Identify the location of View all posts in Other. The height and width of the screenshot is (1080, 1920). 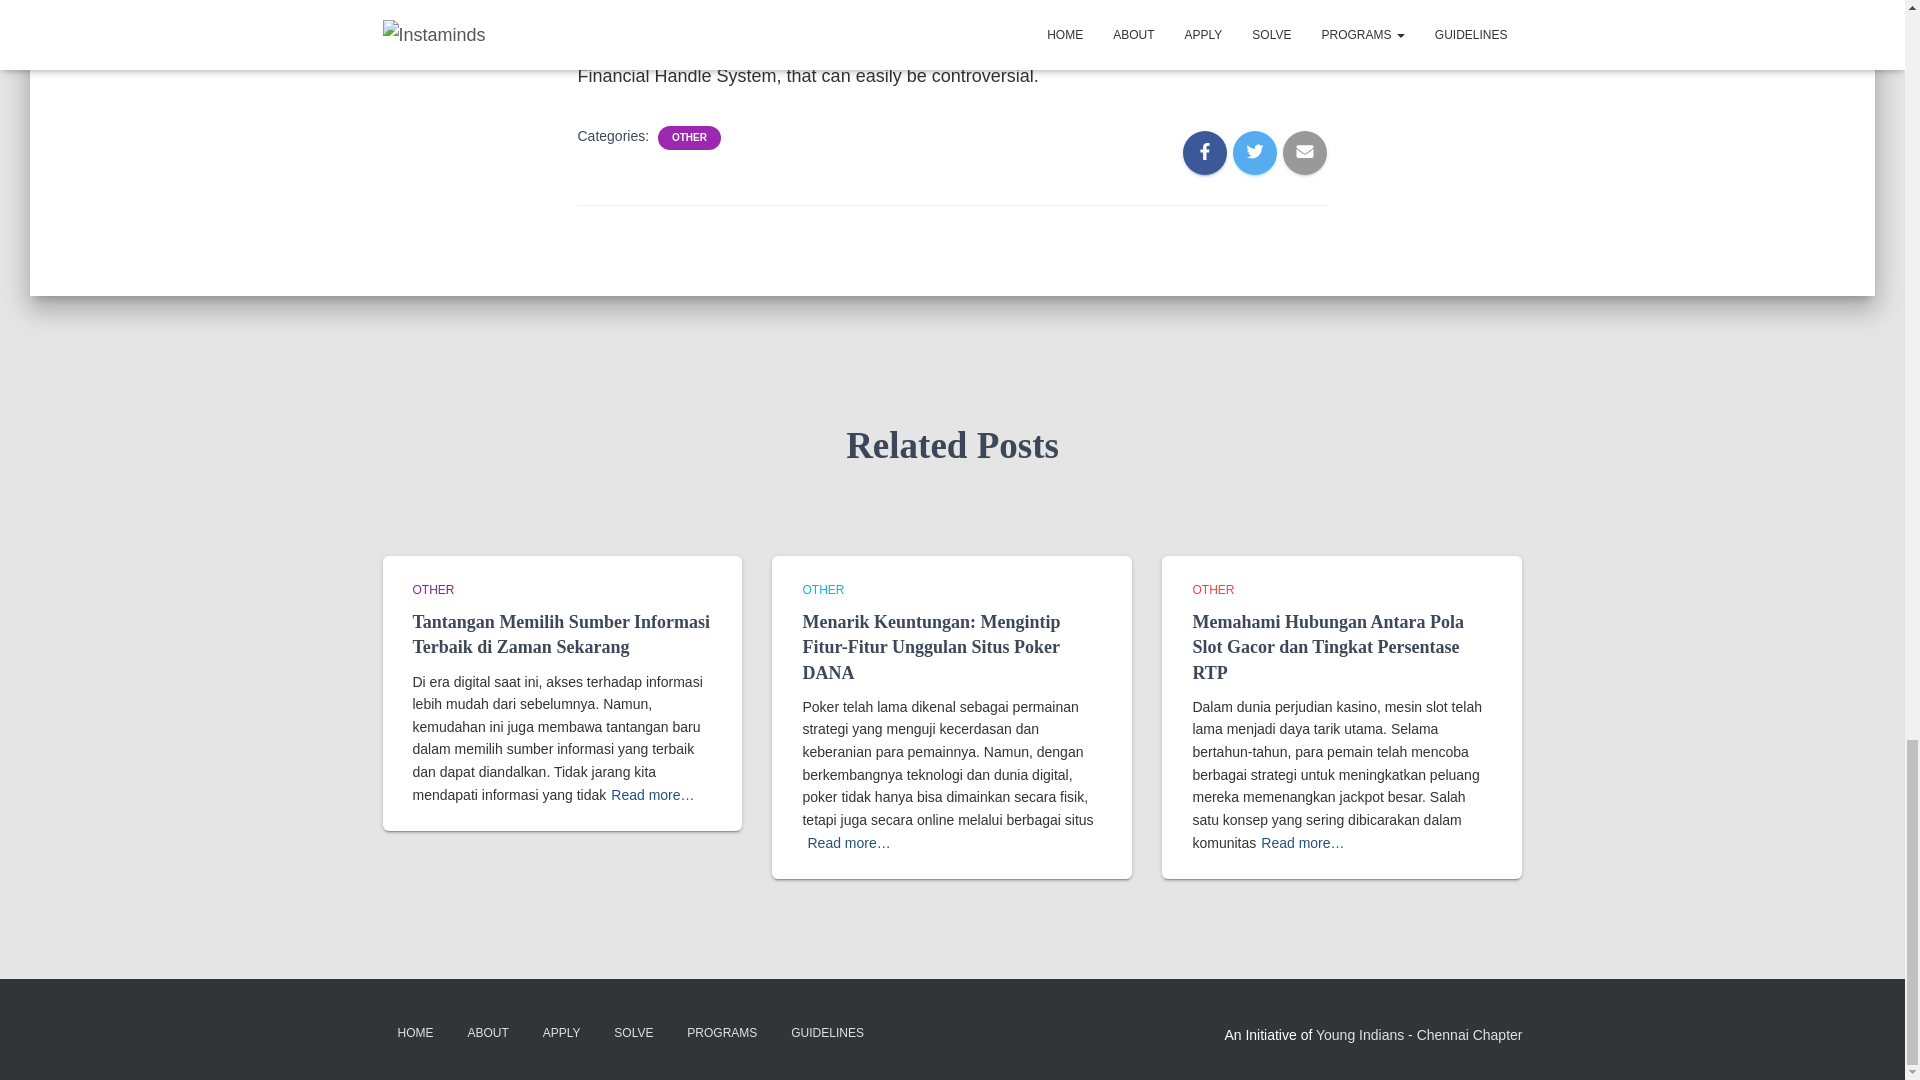
(1213, 590).